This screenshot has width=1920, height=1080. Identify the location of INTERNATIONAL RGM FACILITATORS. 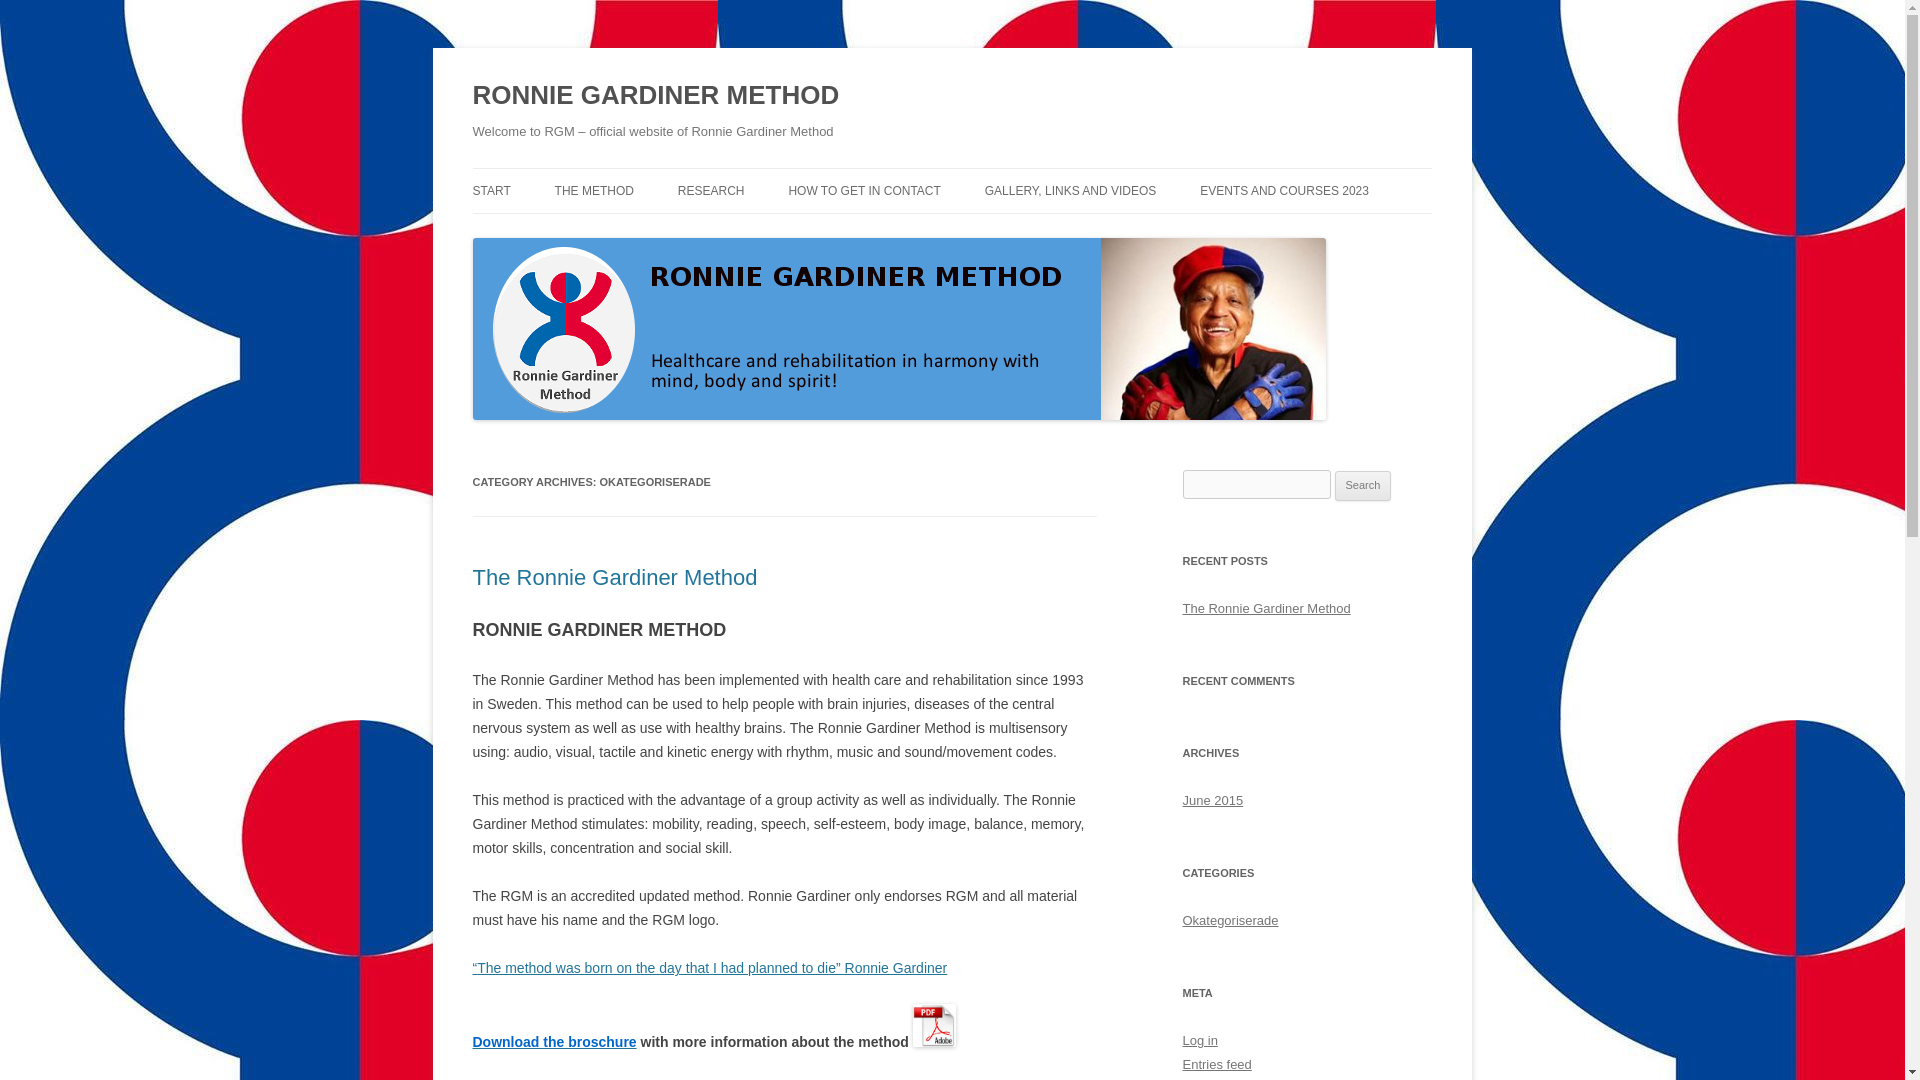
(888, 244).